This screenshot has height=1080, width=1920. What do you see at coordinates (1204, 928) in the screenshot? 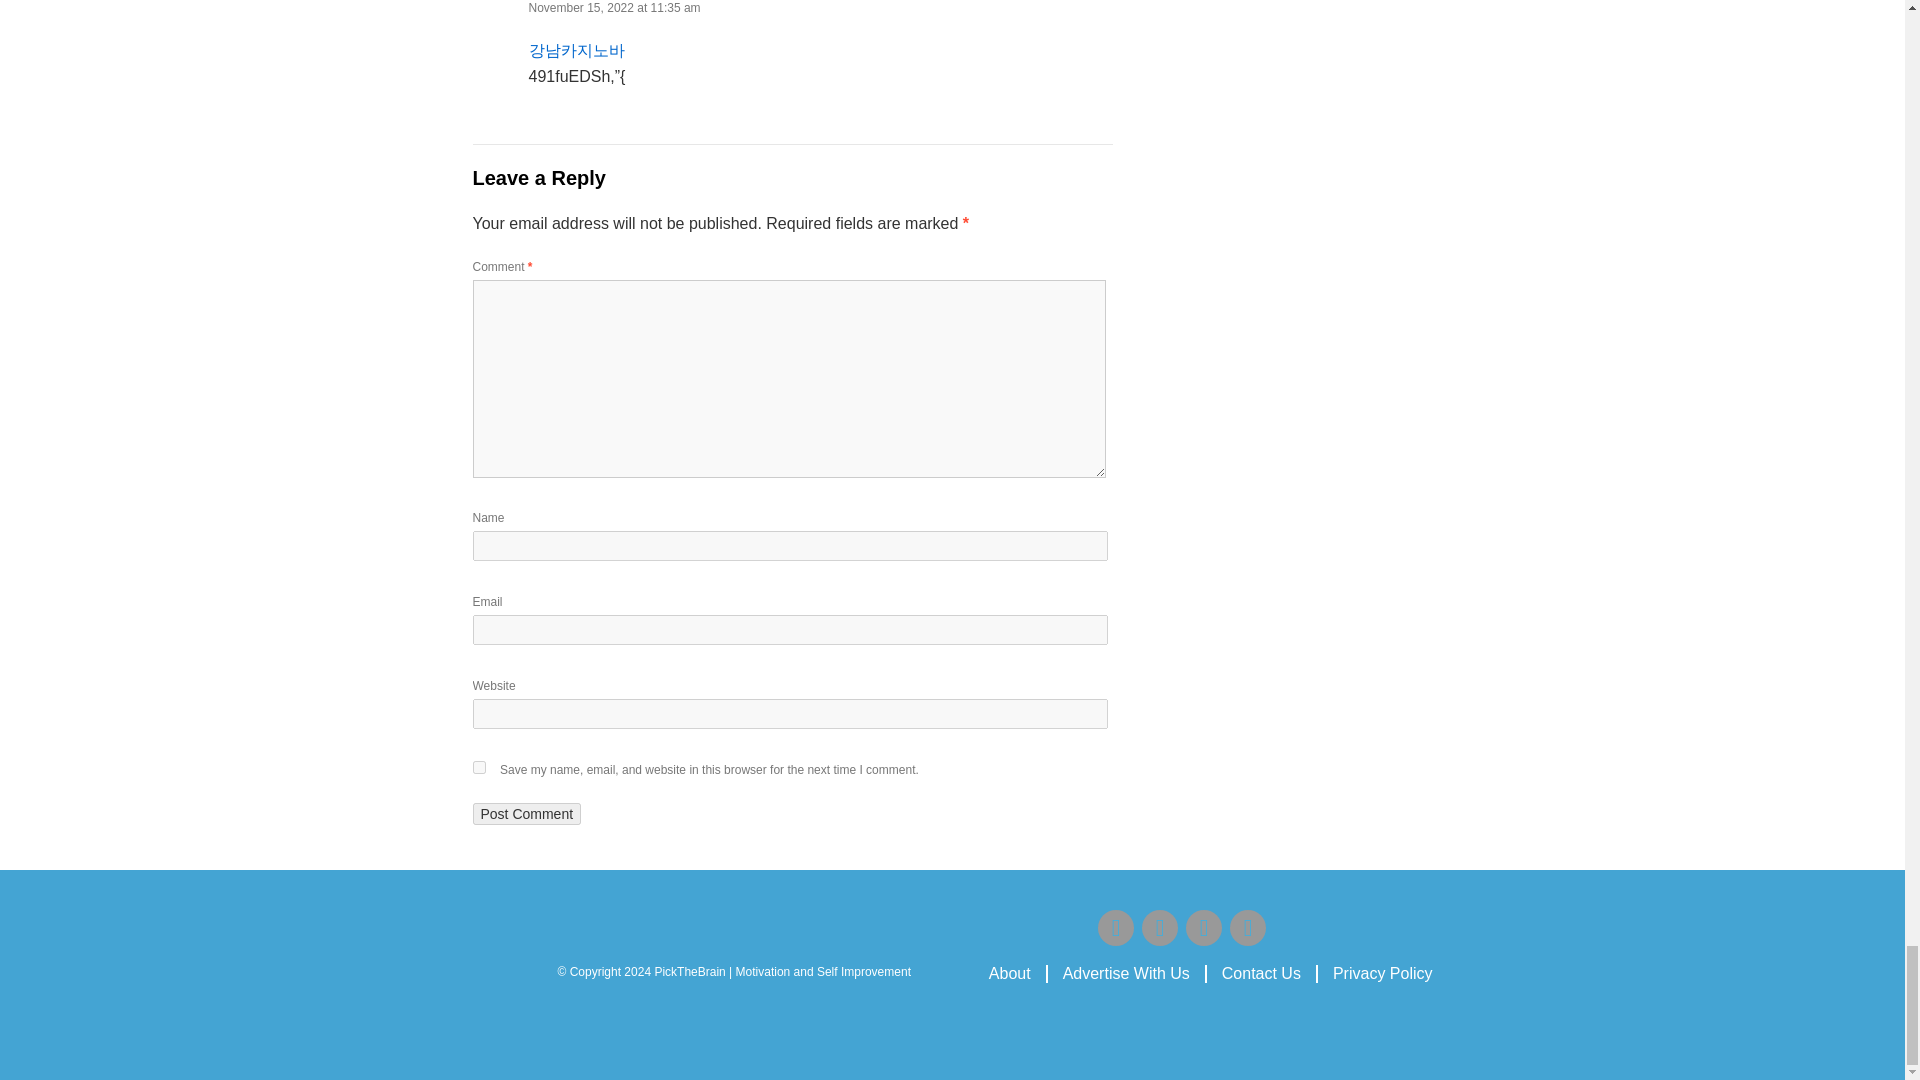
I see `Twitter` at bounding box center [1204, 928].